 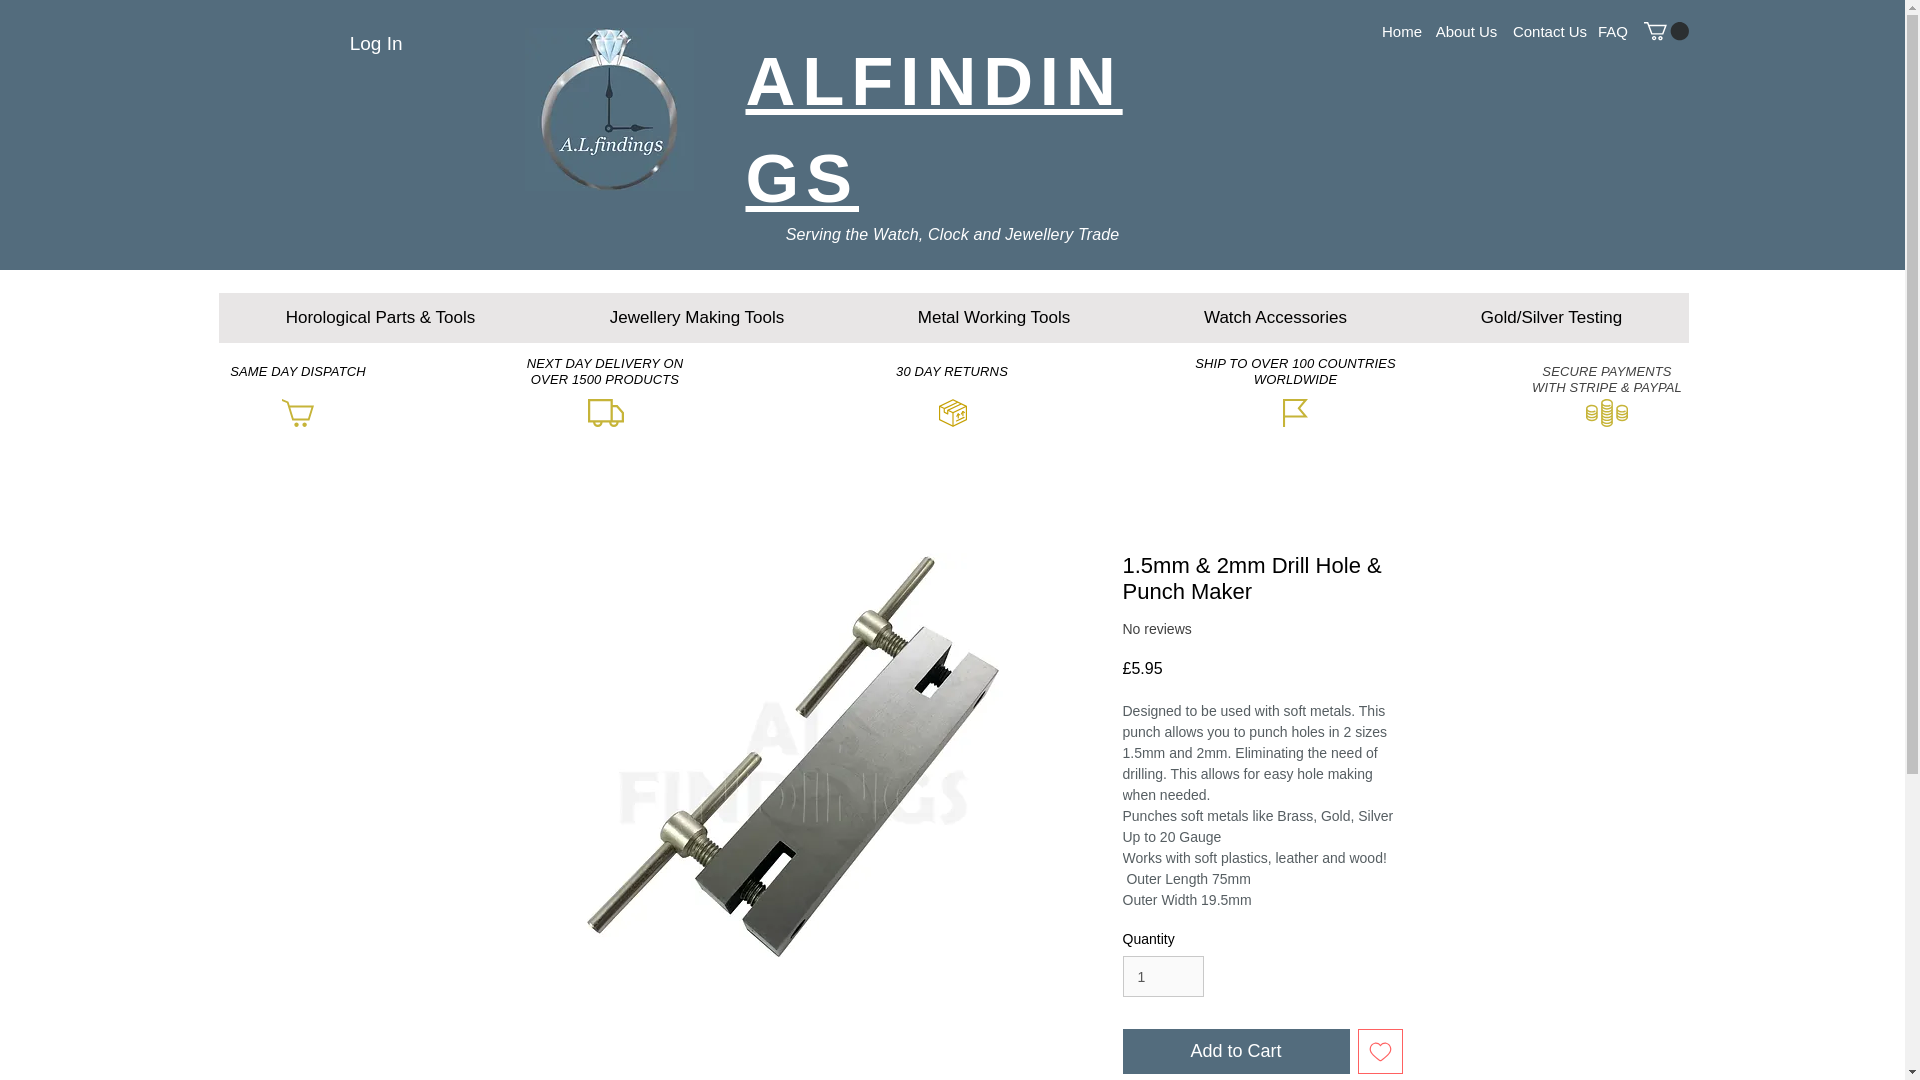 What do you see at coordinates (1162, 976) in the screenshot?
I see `1` at bounding box center [1162, 976].